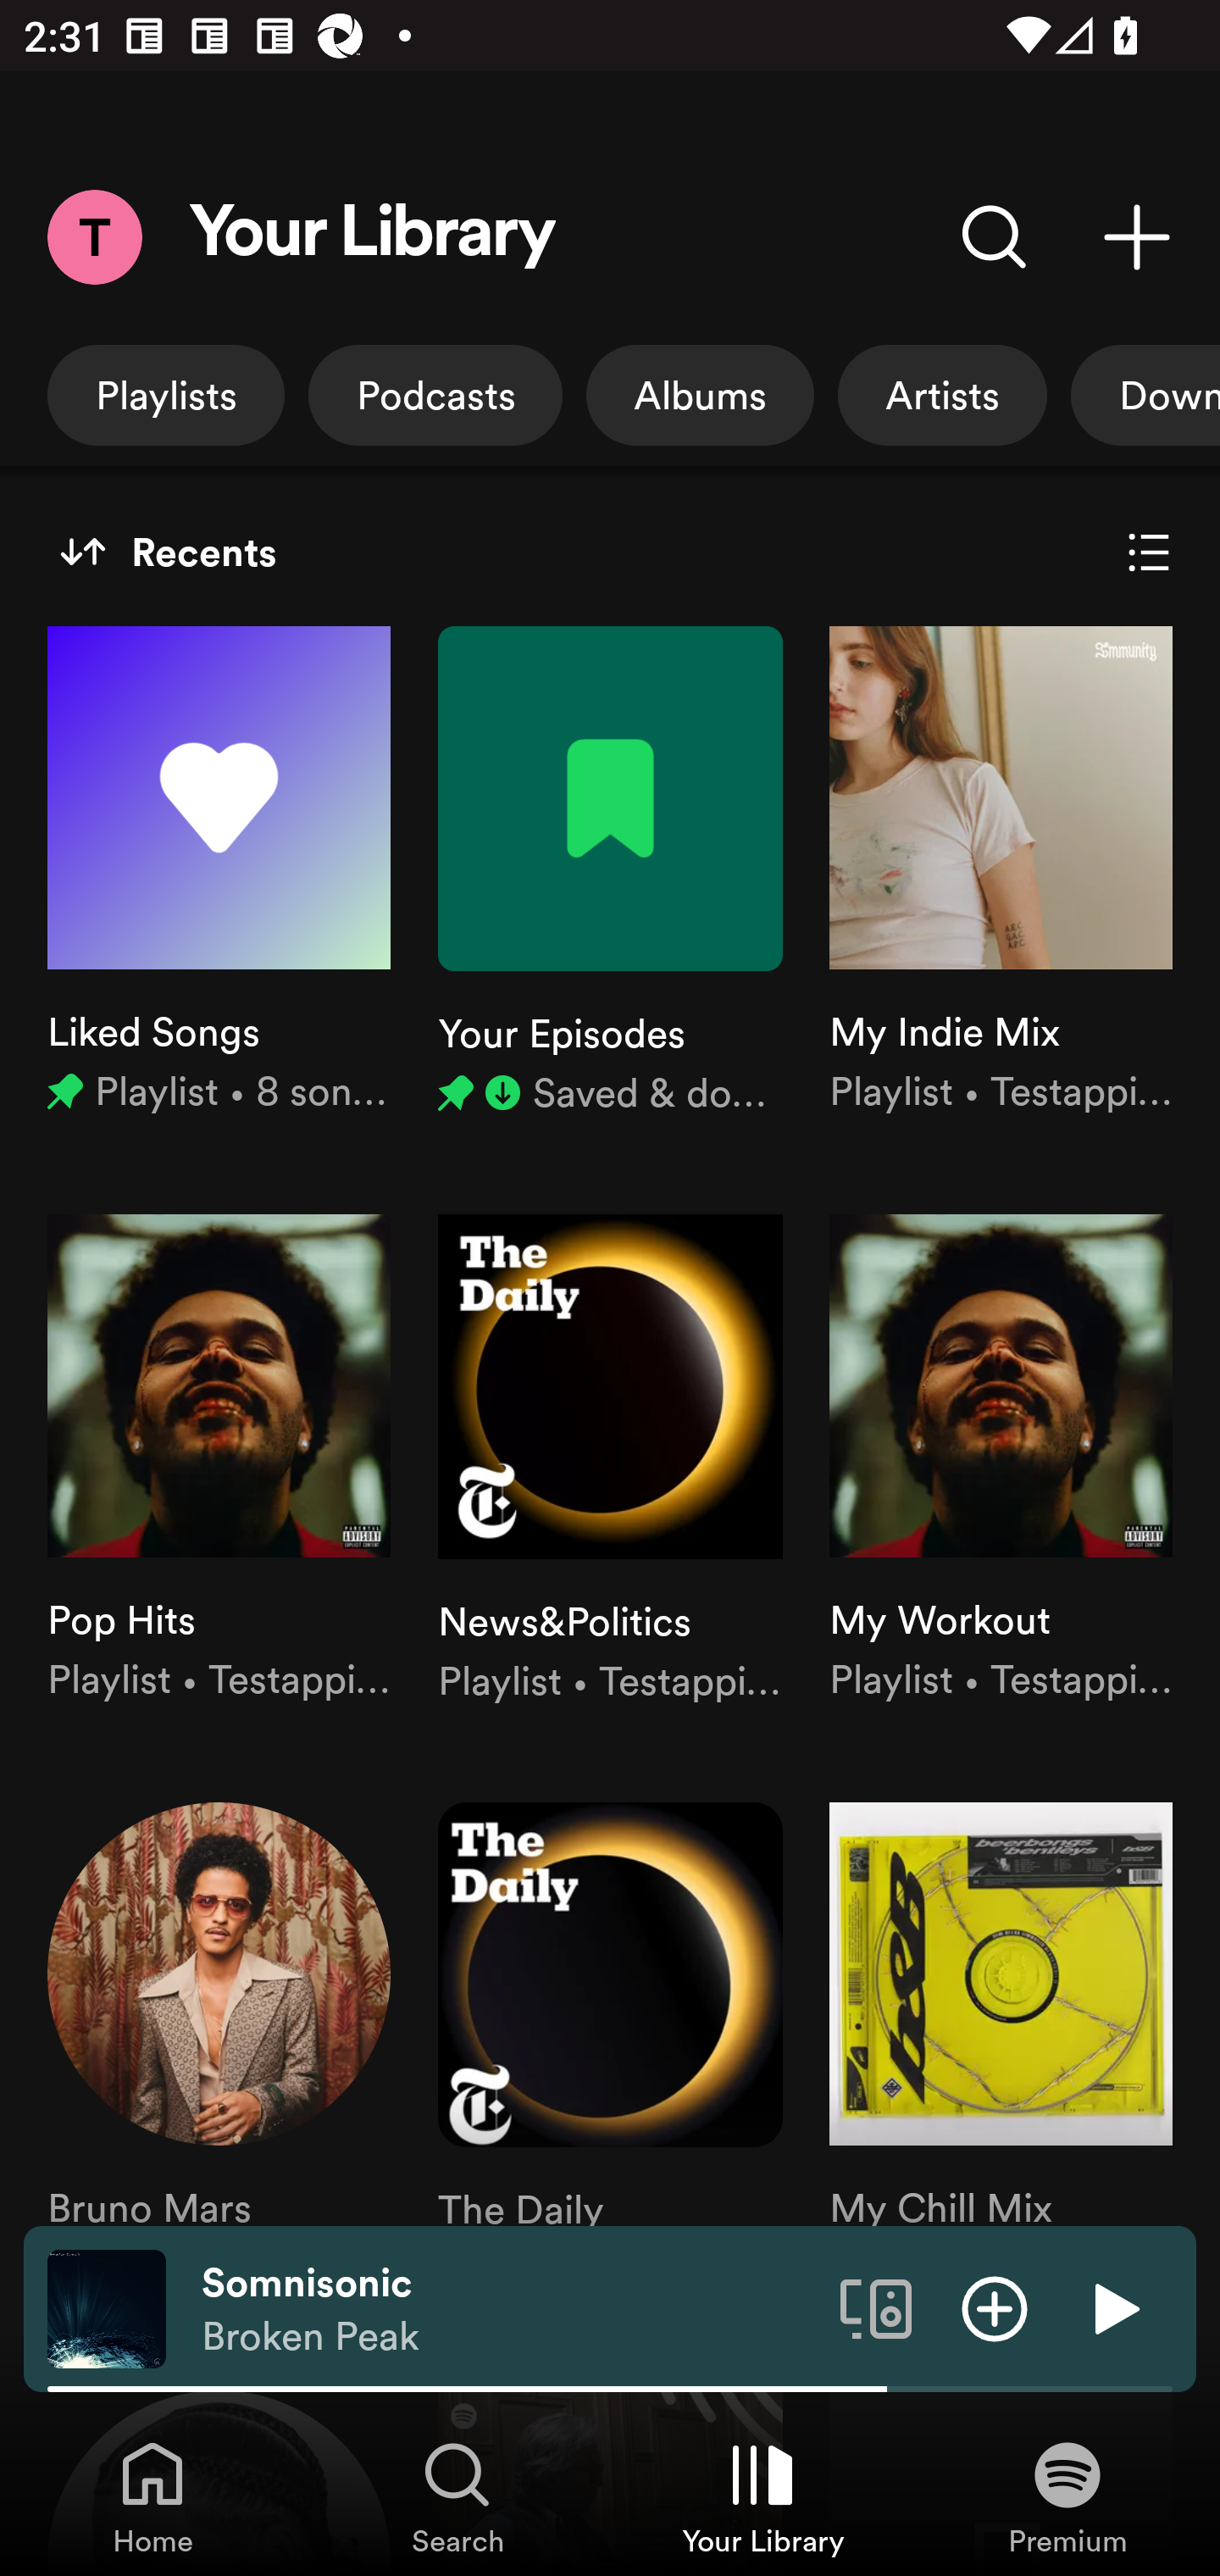 The height and width of the screenshot is (2576, 1220). Describe the element at coordinates (1149, 552) in the screenshot. I see `Show List view` at that location.